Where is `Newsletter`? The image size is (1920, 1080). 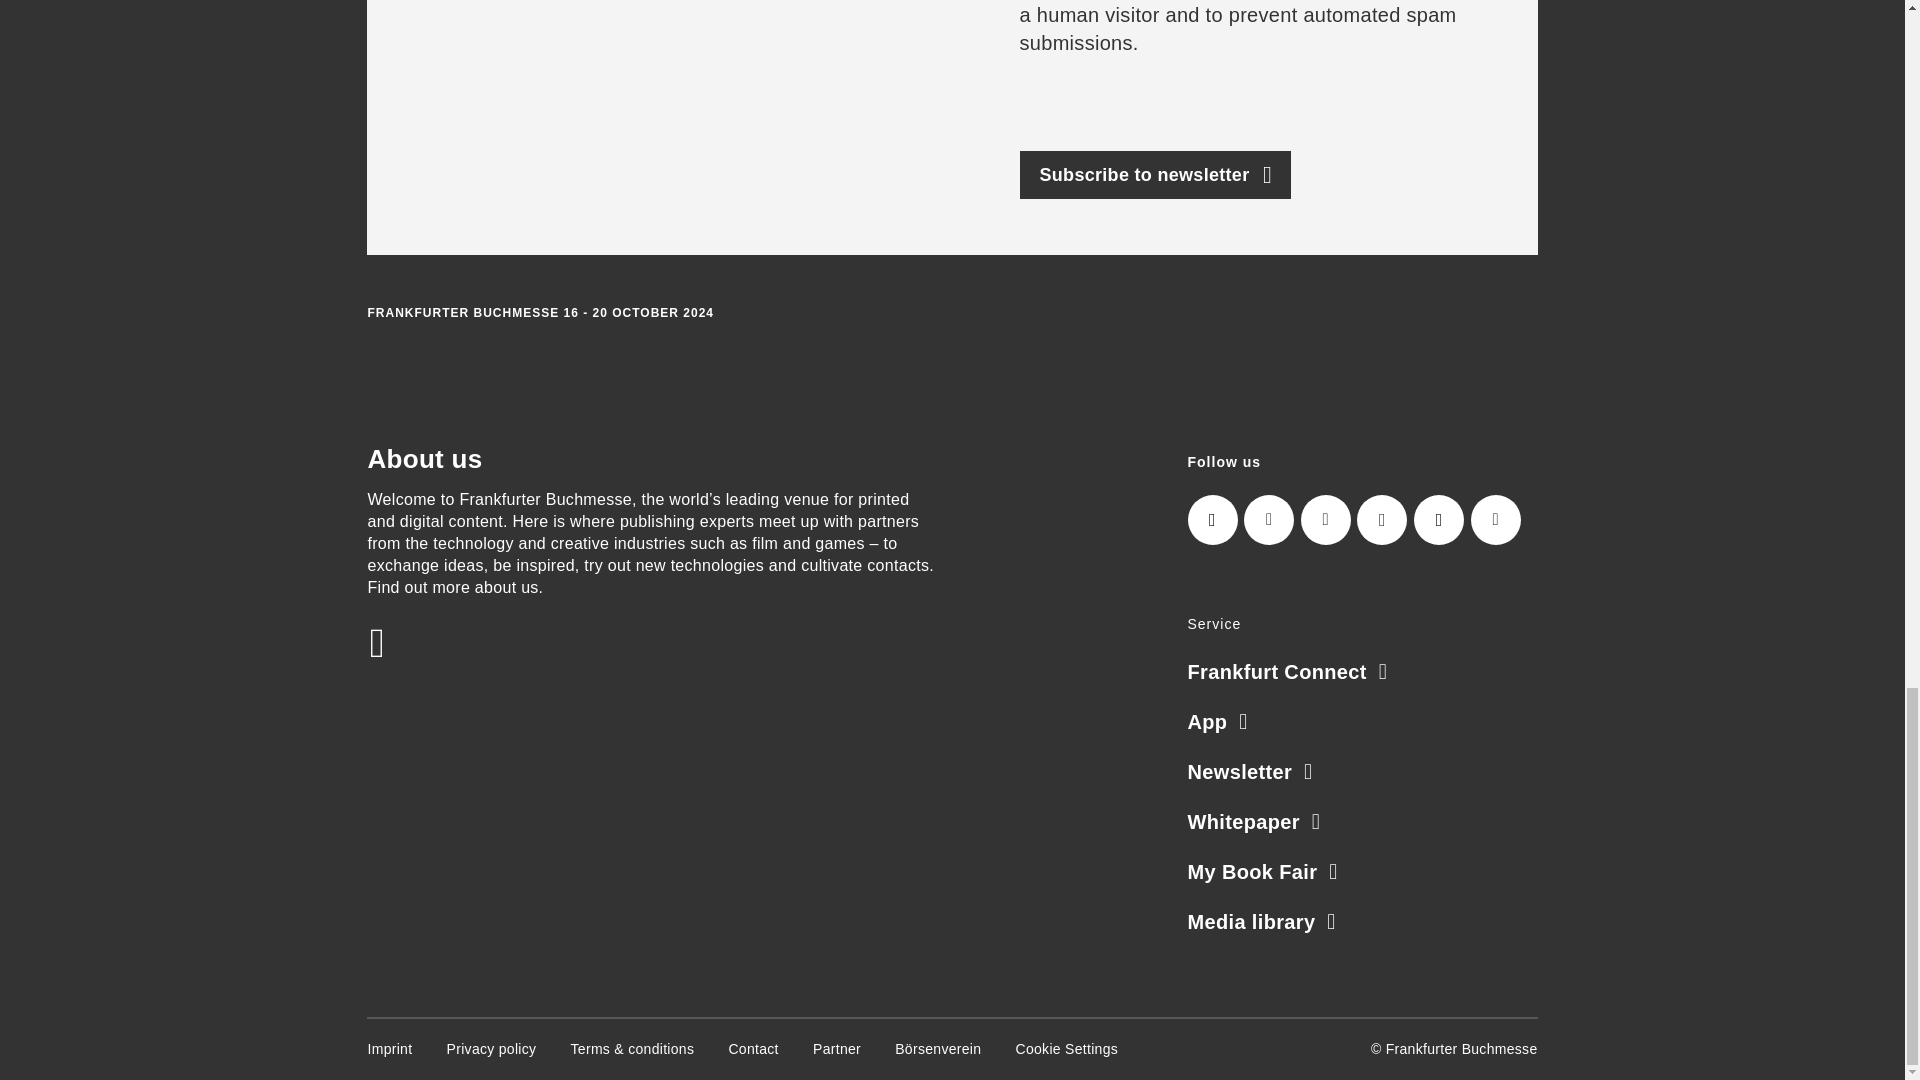 Newsletter is located at coordinates (1250, 772).